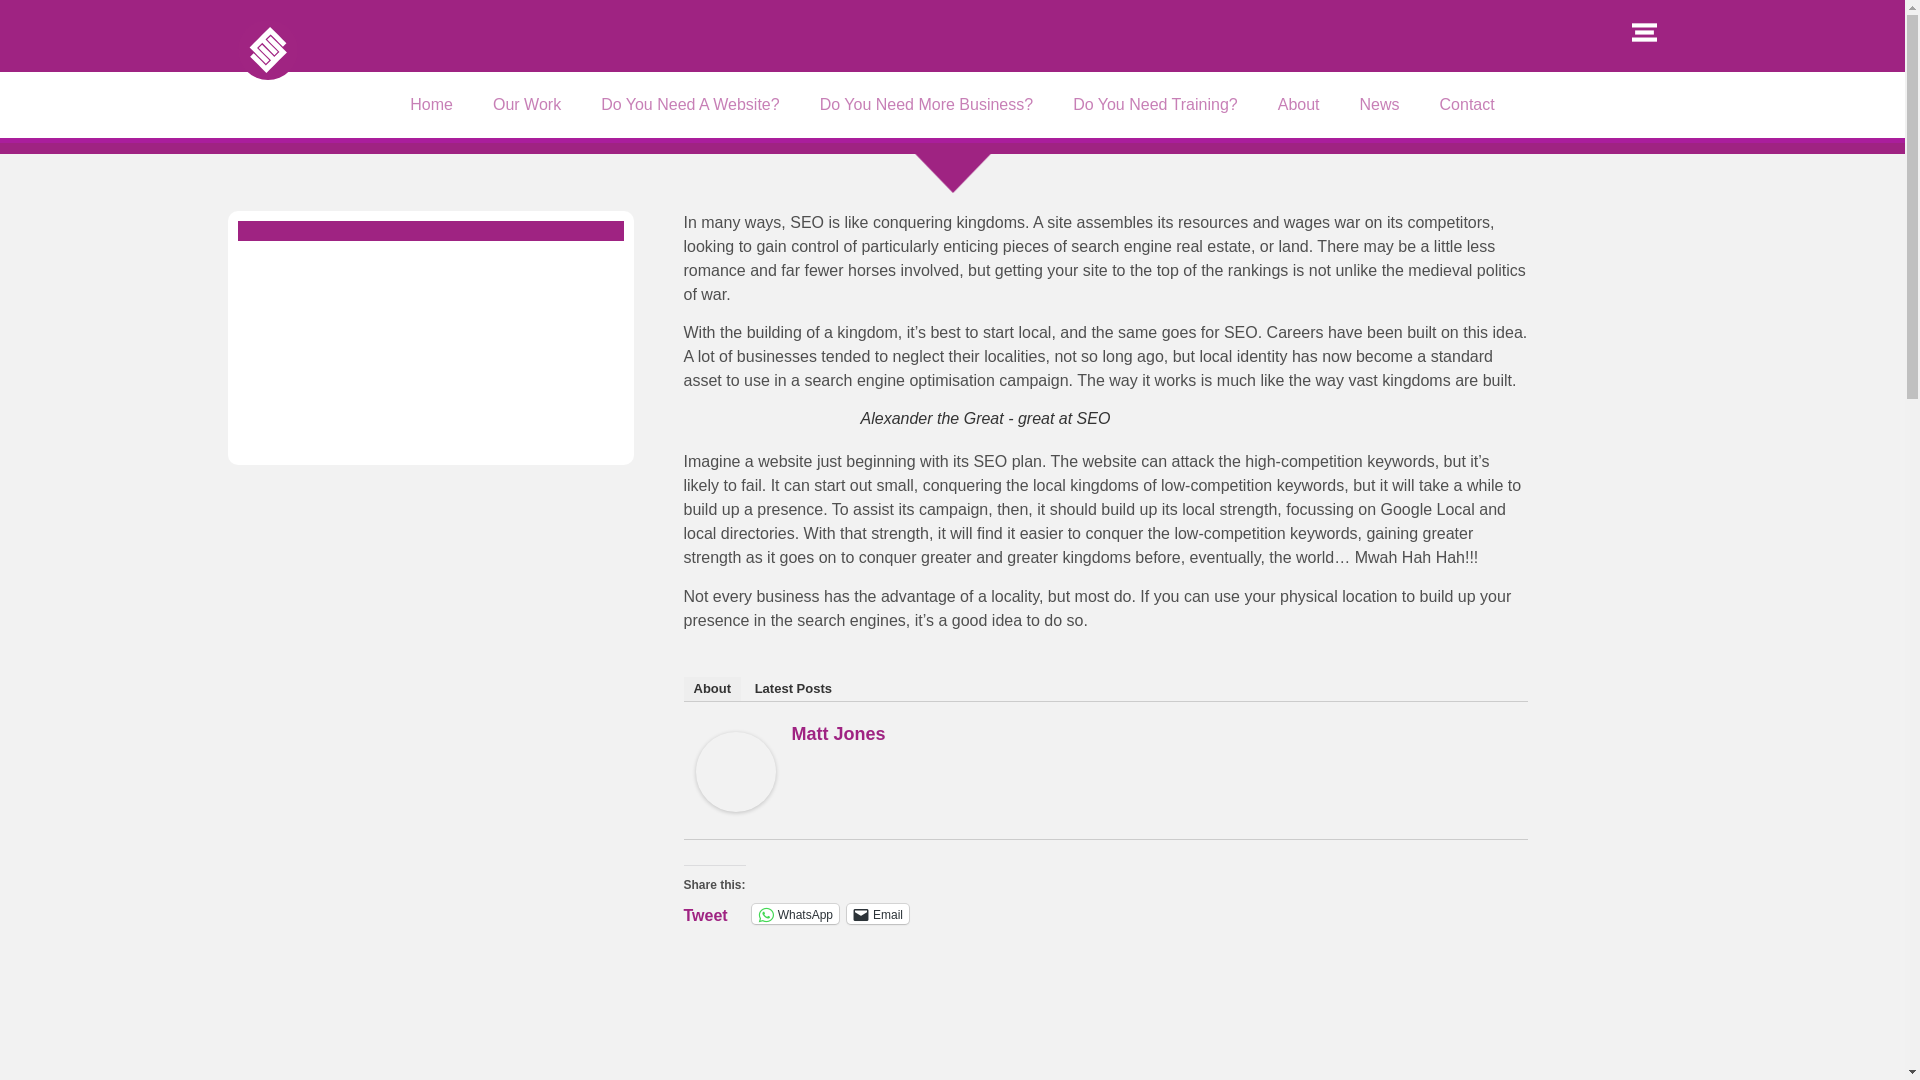 Image resolution: width=1920 pixels, height=1080 pixels. Describe the element at coordinates (735, 806) in the screenshot. I see `Matt Jones` at that location.